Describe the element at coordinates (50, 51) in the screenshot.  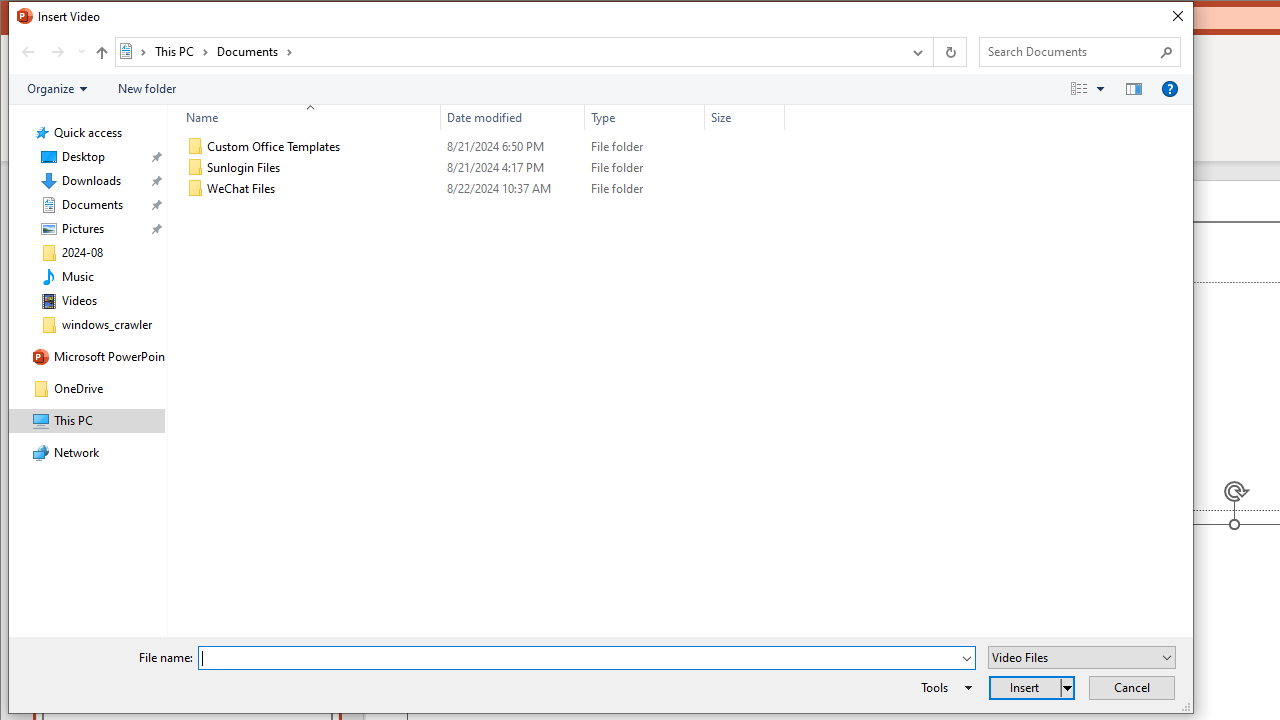
I see `Navigation buttons` at that location.